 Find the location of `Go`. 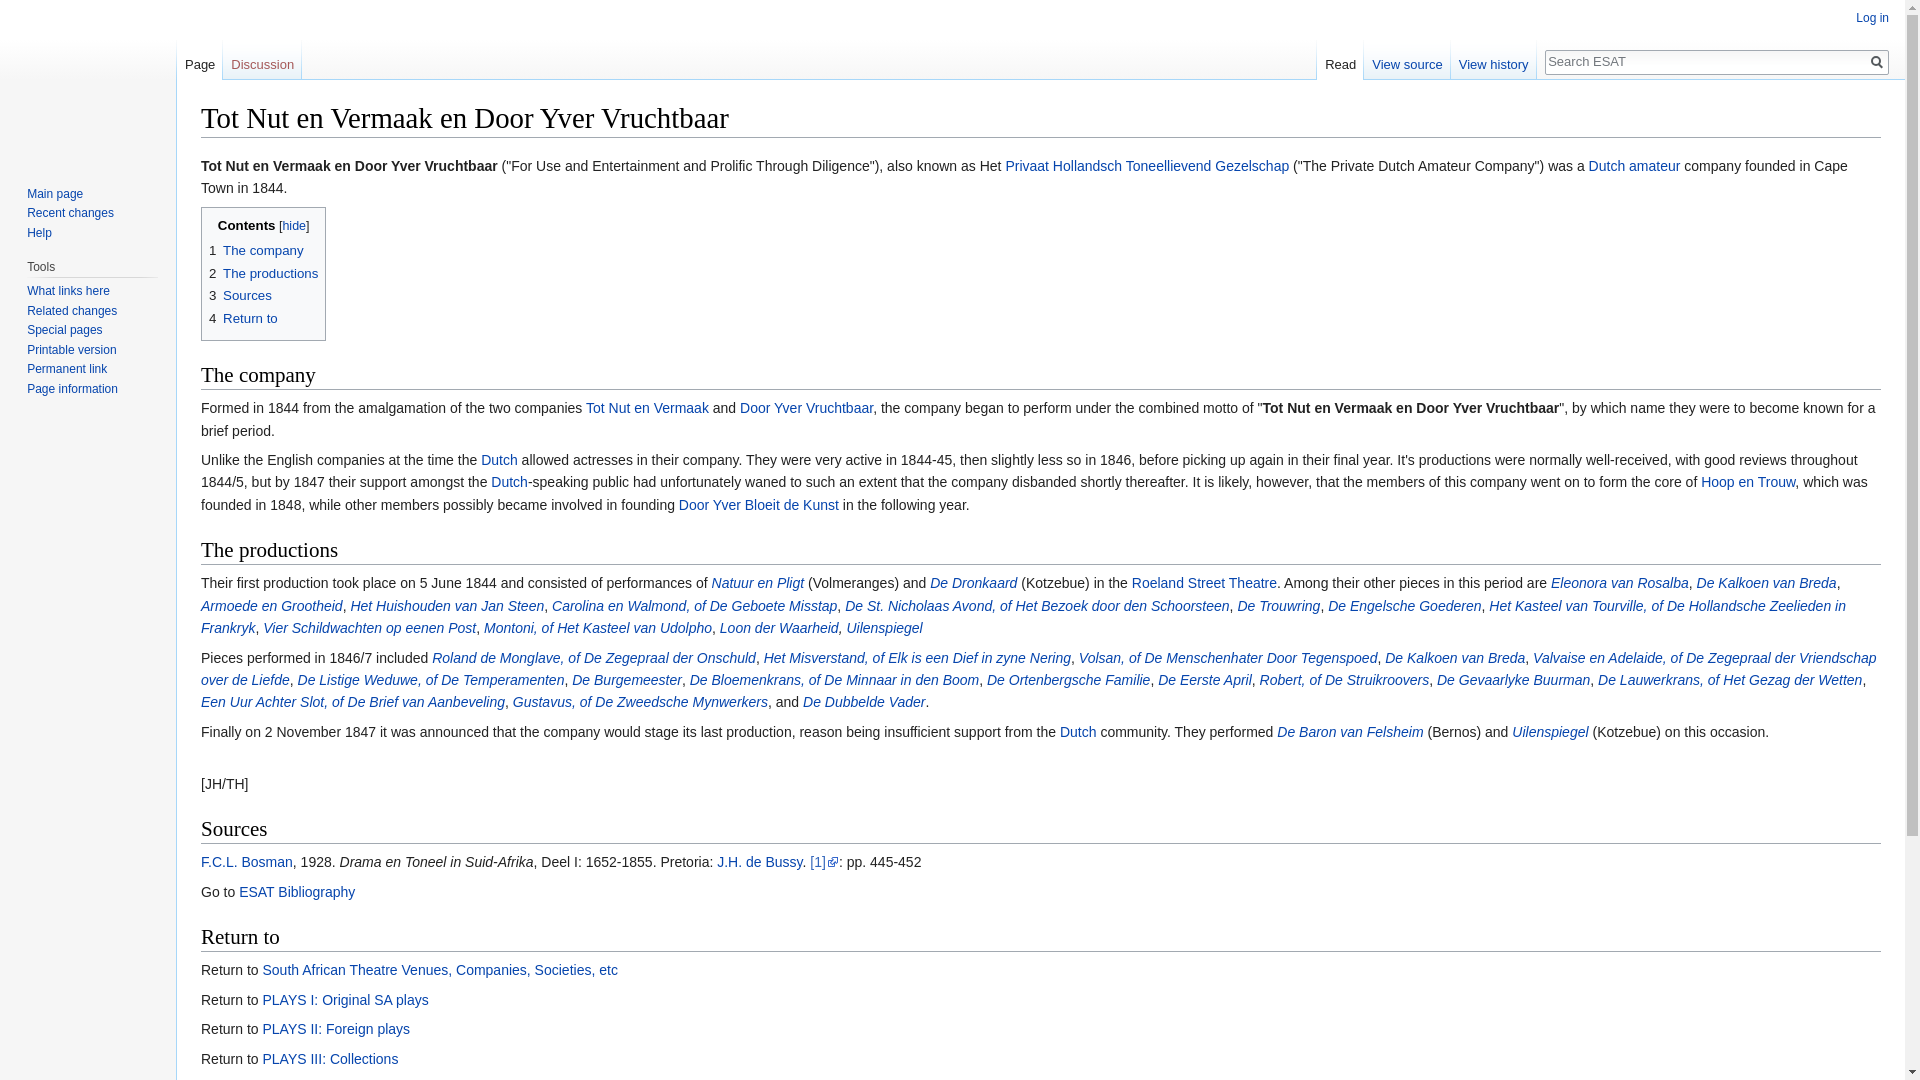

Go is located at coordinates (1876, 62).